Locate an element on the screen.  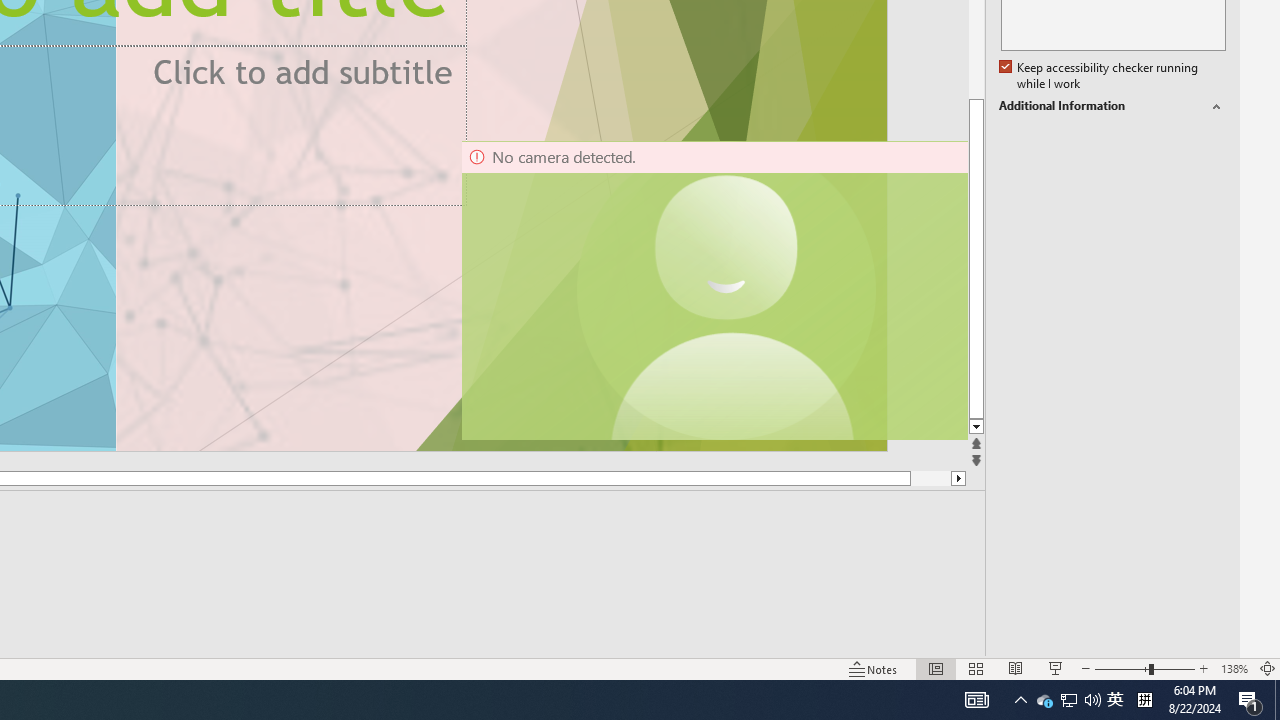
IME Mode Icon - IME is disabled is located at coordinates (1115, 700).